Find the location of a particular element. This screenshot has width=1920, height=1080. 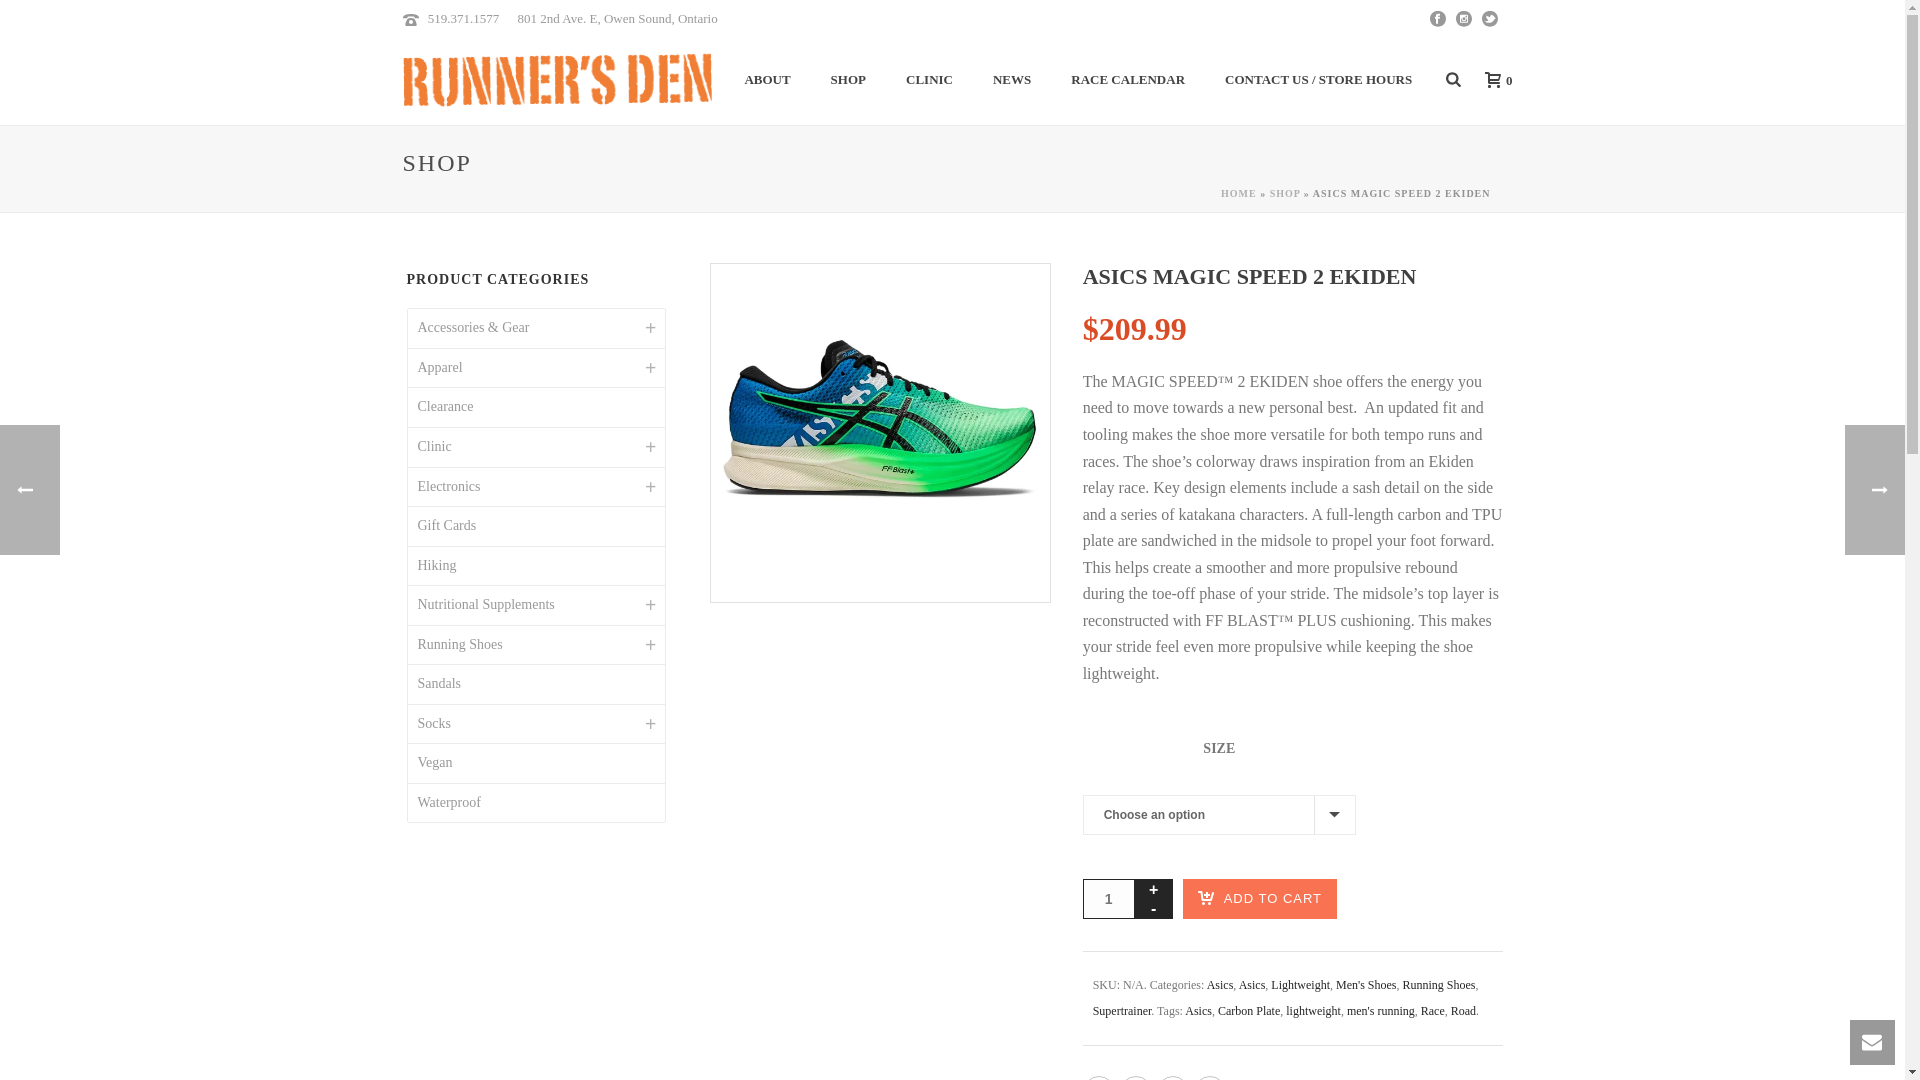

Asics is located at coordinates (1252, 985).